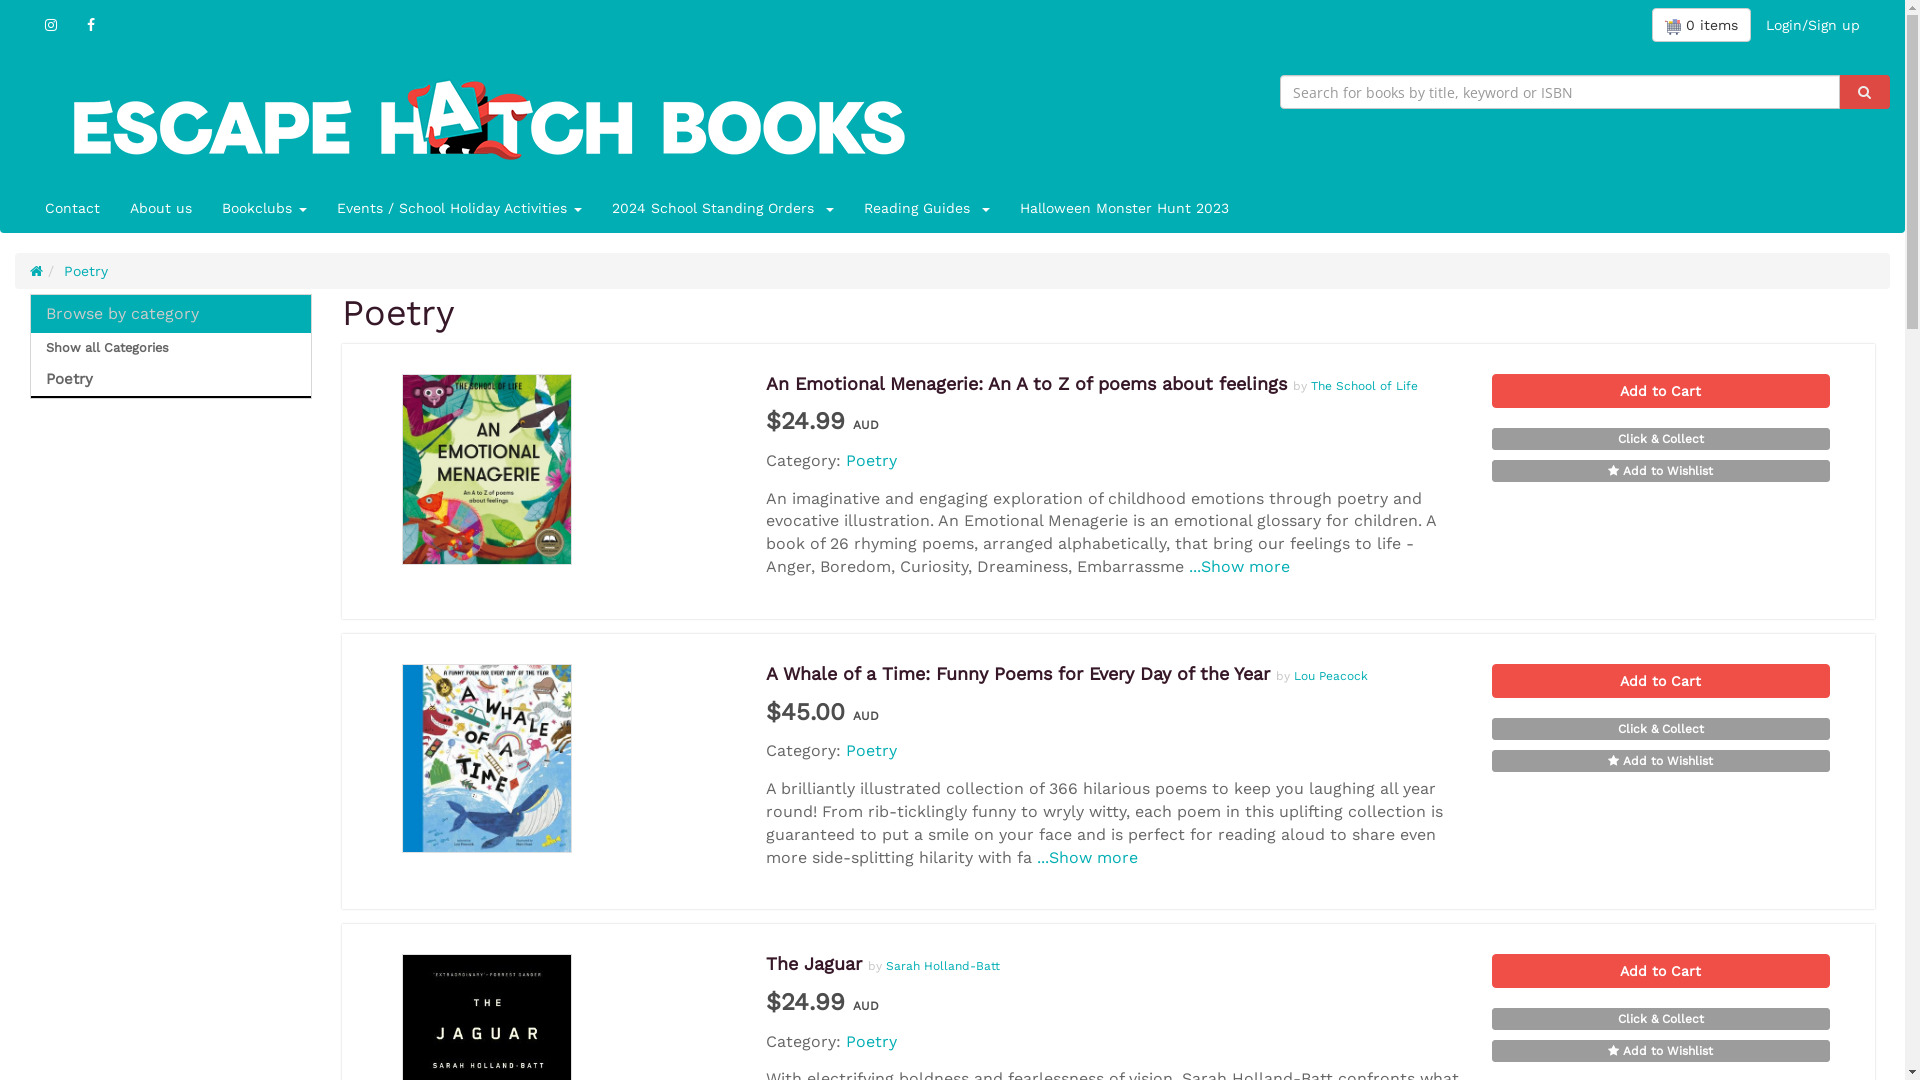 The image size is (1920, 1080). Describe the element at coordinates (1813, 25) in the screenshot. I see `Login/Sign up` at that location.